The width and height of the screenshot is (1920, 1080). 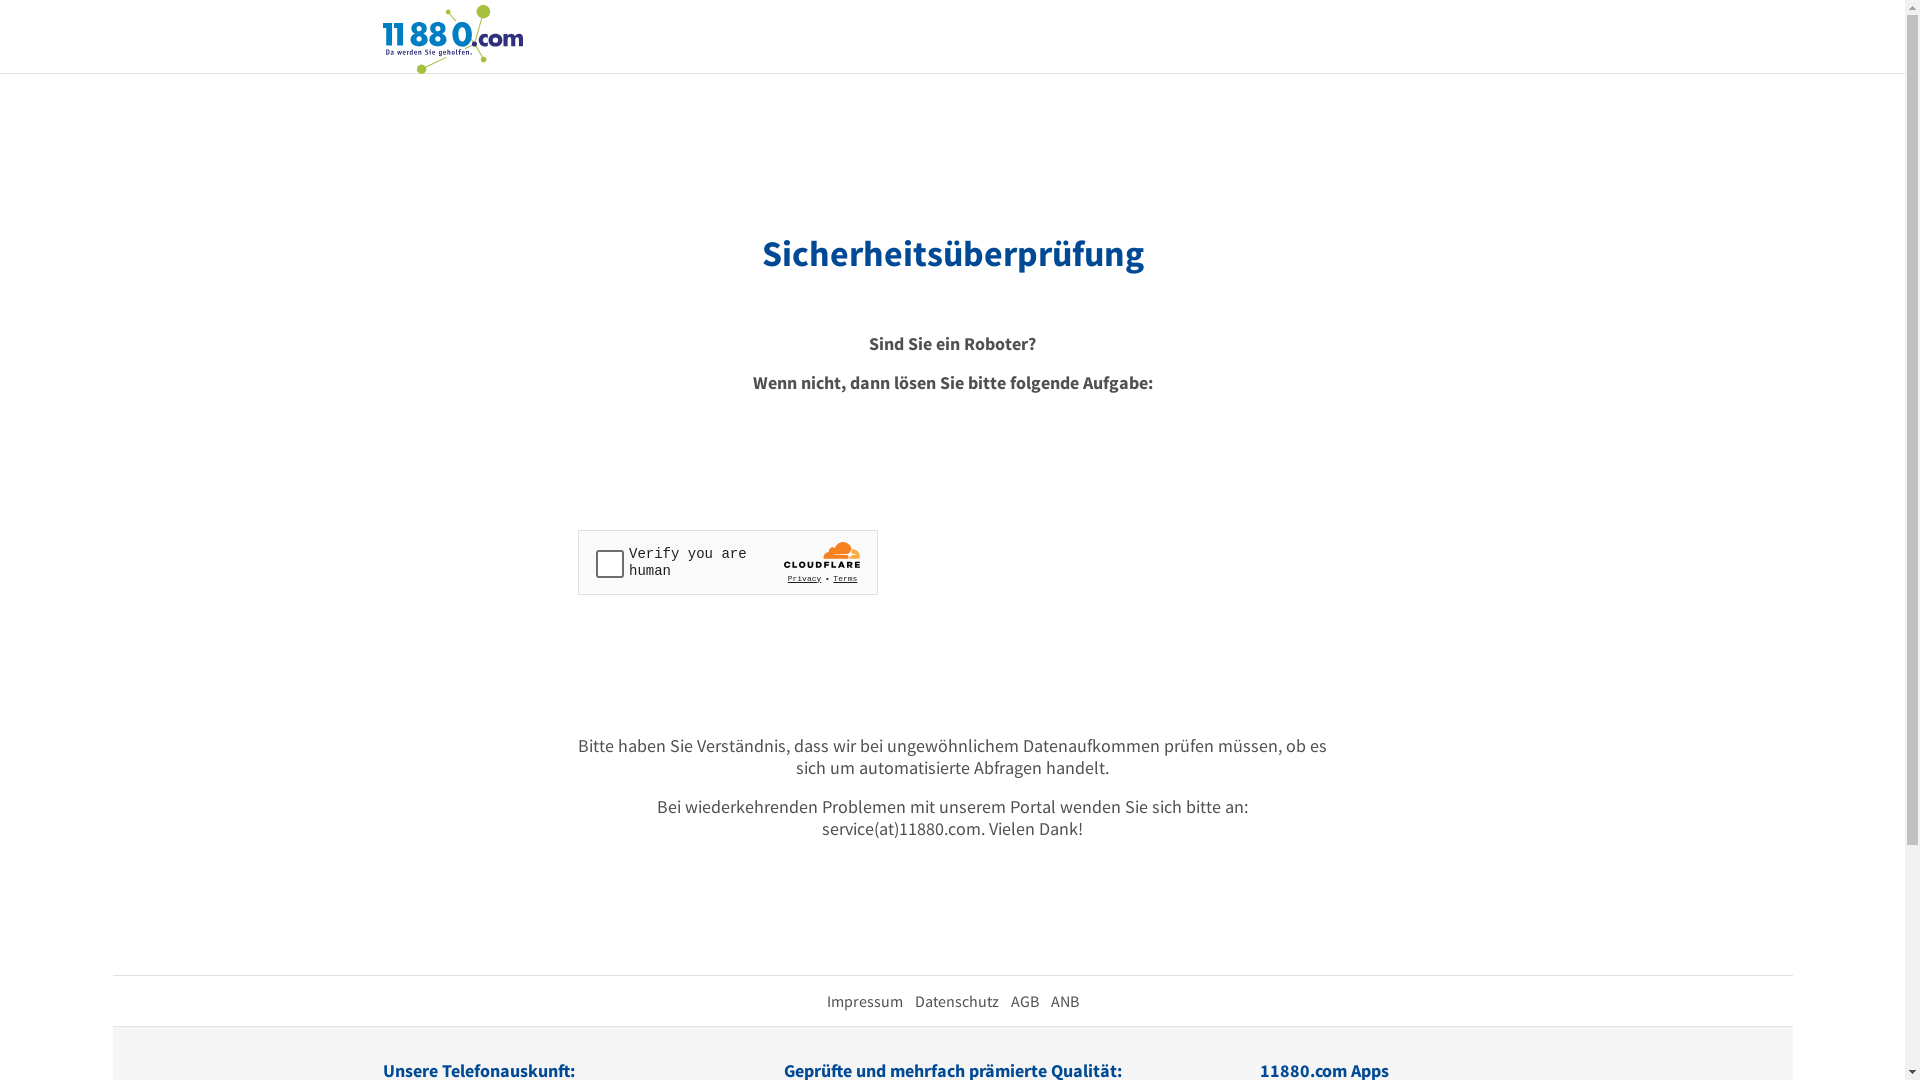 What do you see at coordinates (864, 1001) in the screenshot?
I see `Impressum` at bounding box center [864, 1001].